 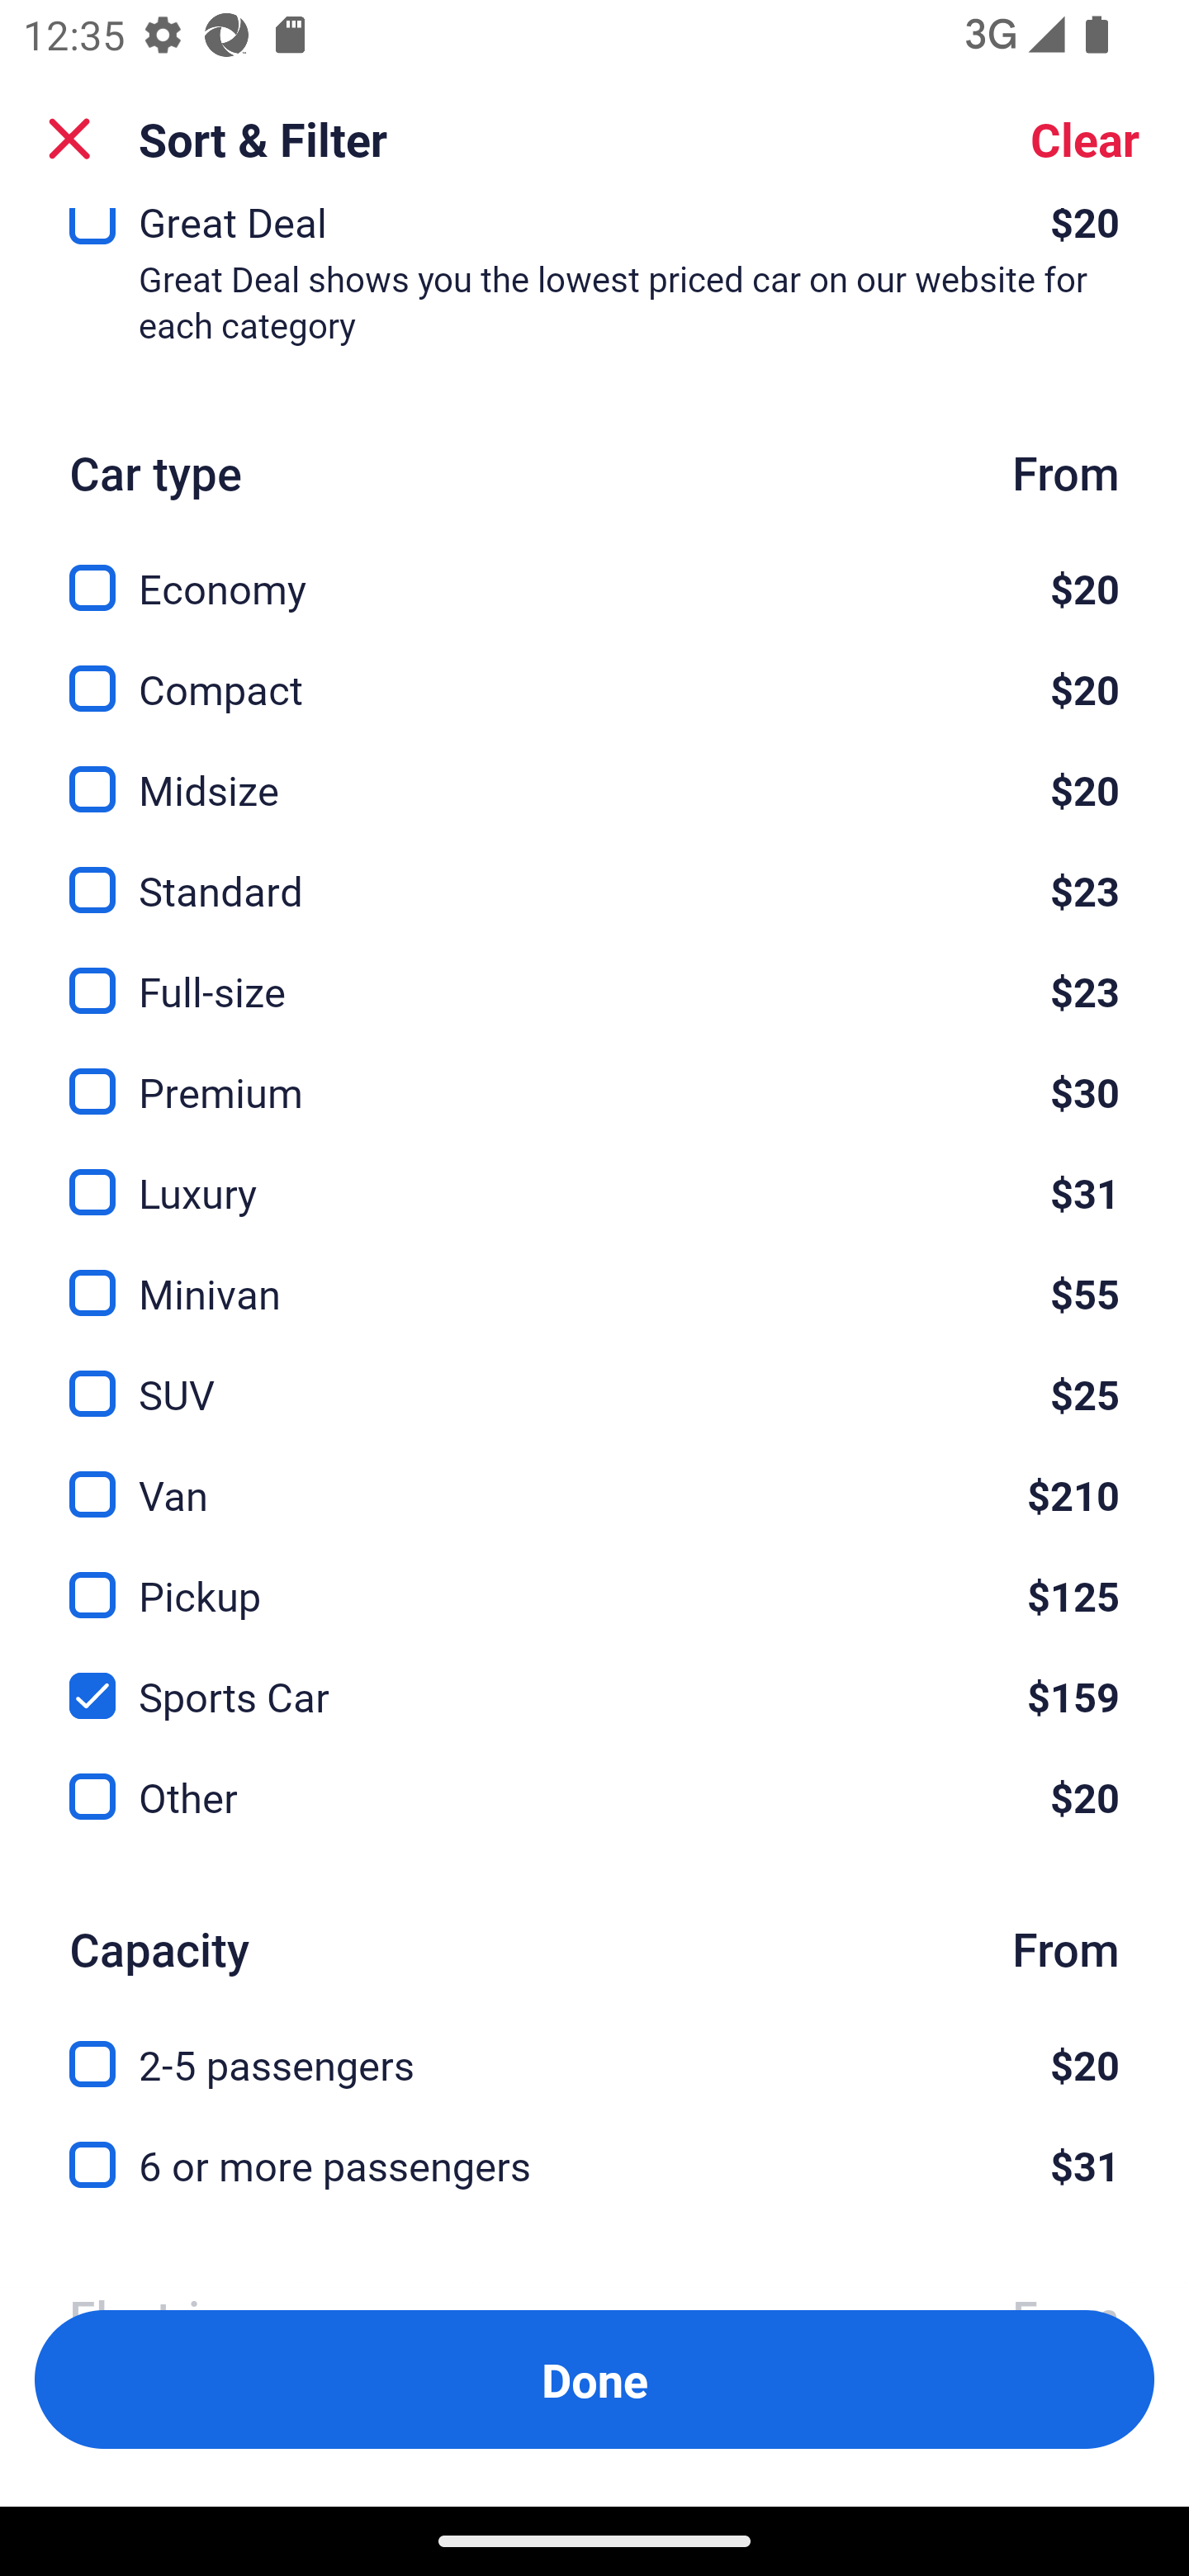 I want to click on Premium, $30 Premium $30, so click(x=594, y=1073).